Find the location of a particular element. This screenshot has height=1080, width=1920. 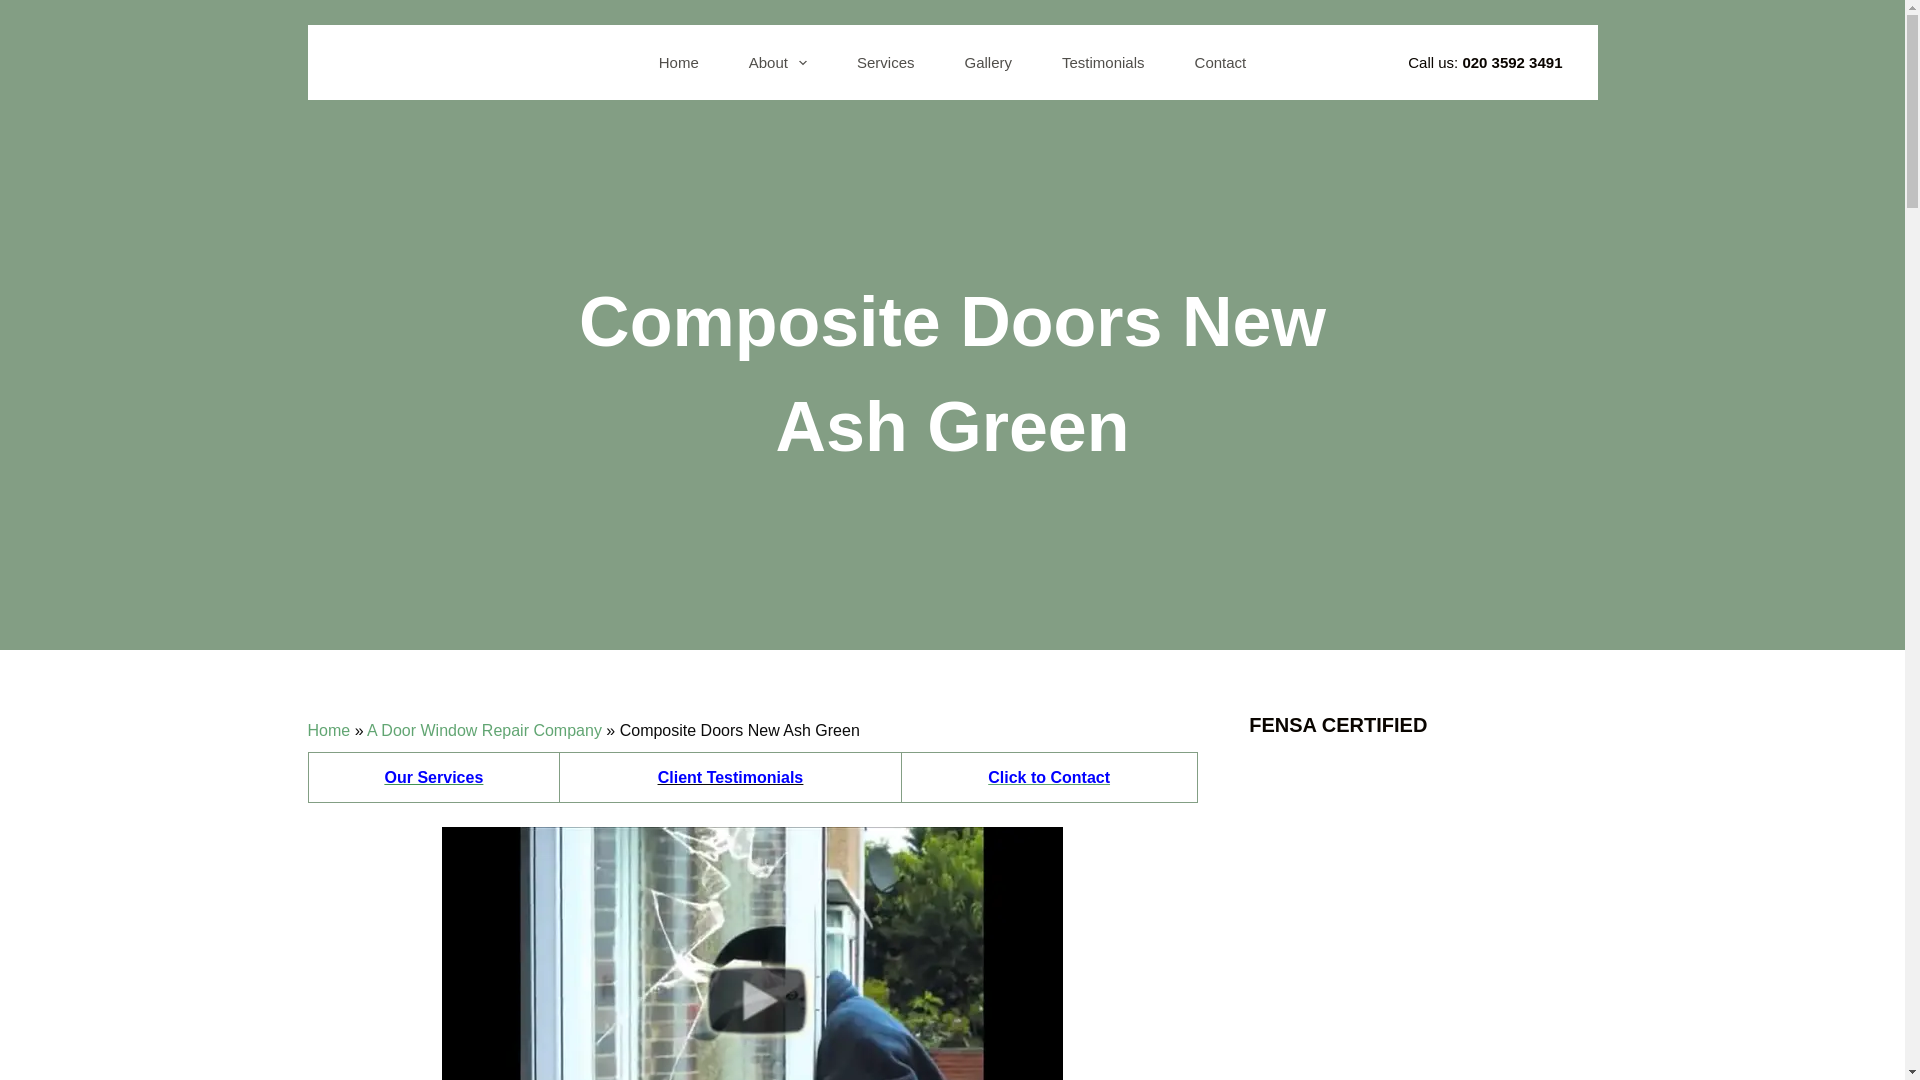

020 3592 3491 is located at coordinates (1512, 62).